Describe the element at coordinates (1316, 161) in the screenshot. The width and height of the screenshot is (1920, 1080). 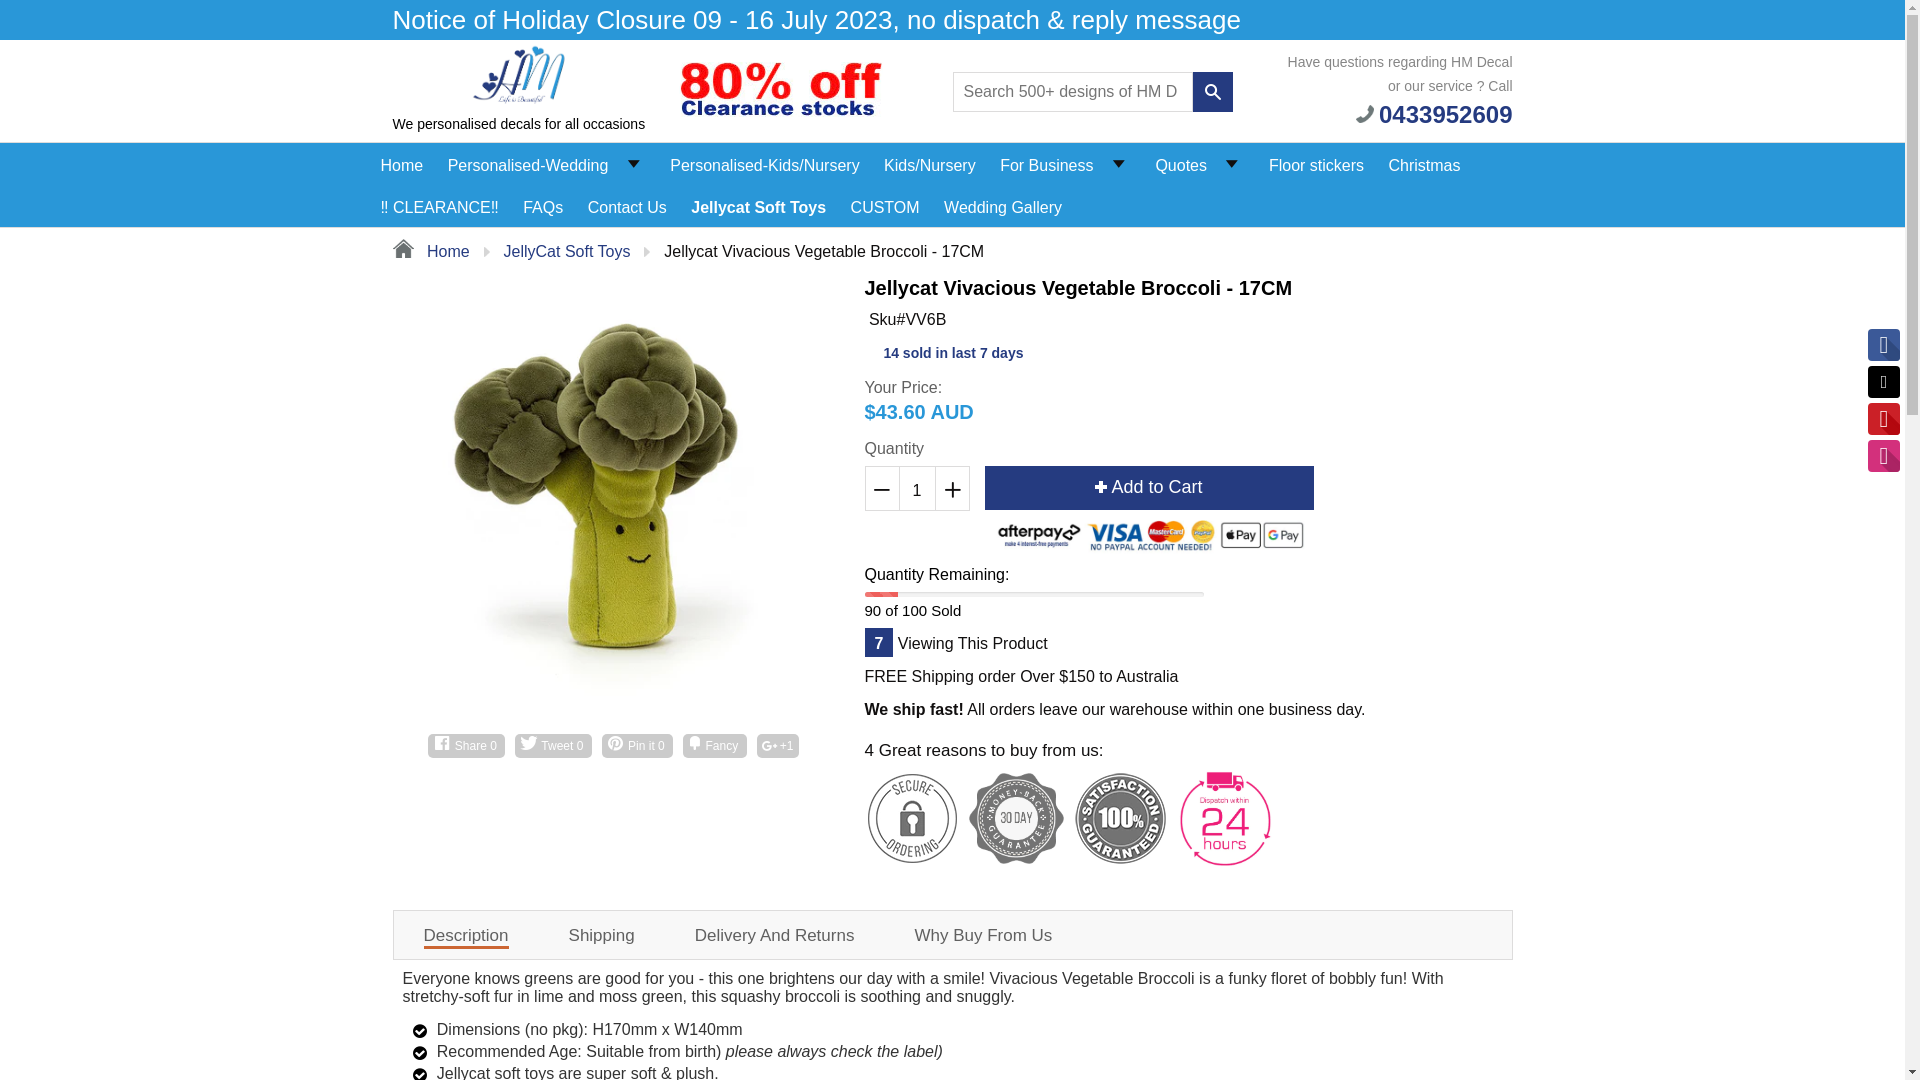
I see `Floor stickers` at that location.